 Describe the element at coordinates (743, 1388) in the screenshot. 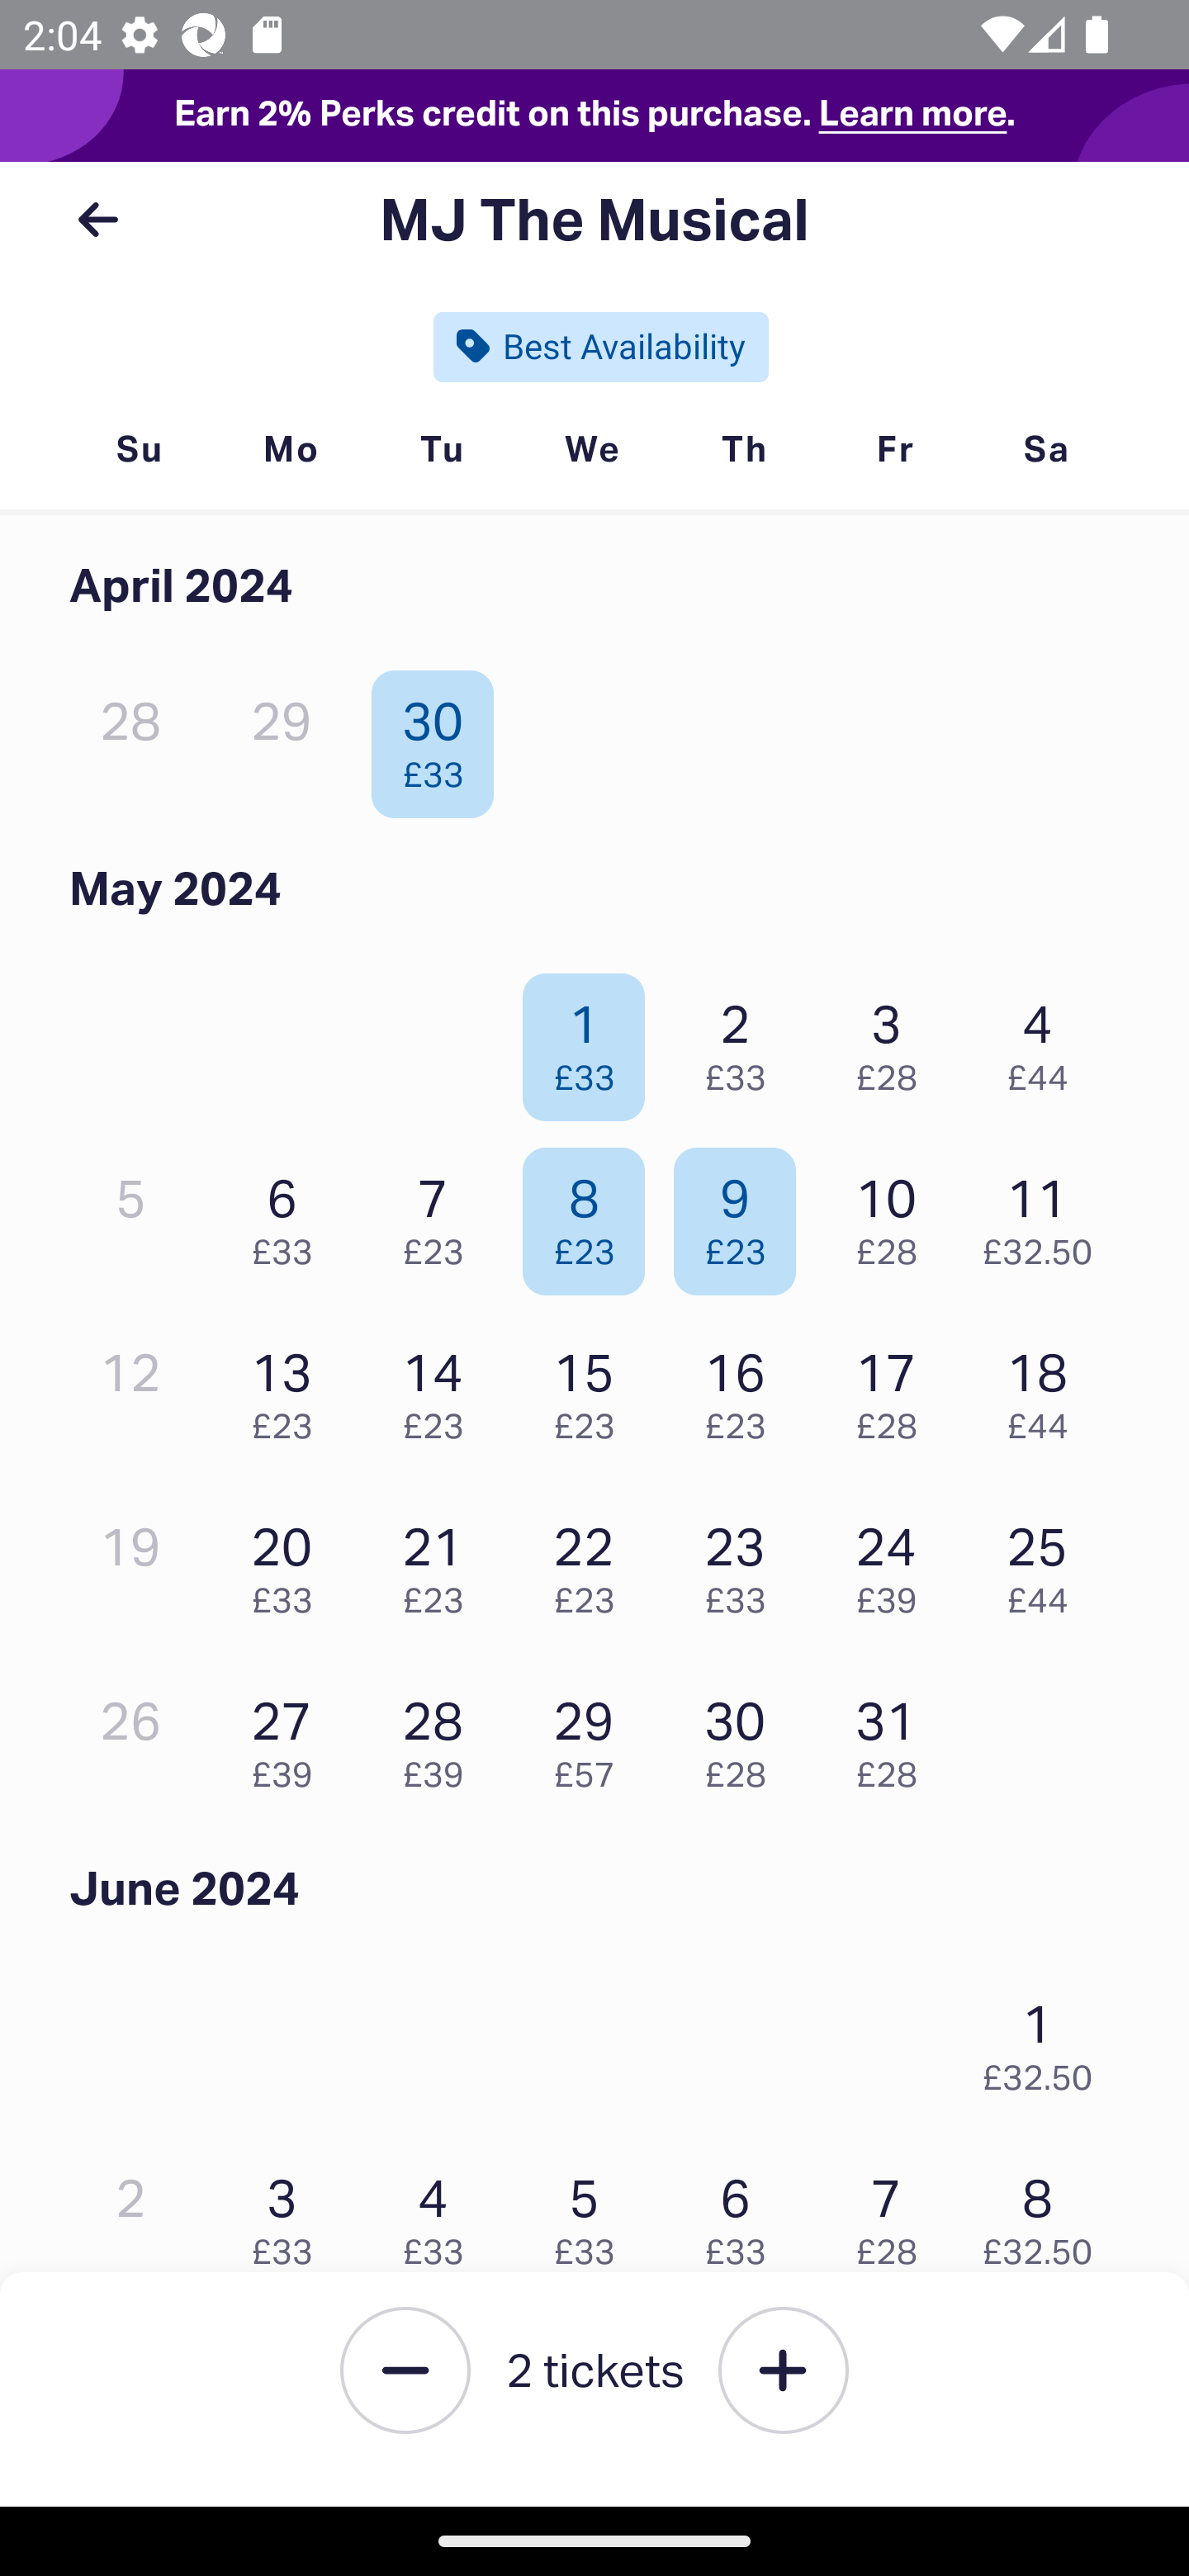

I see `16 £23` at that location.